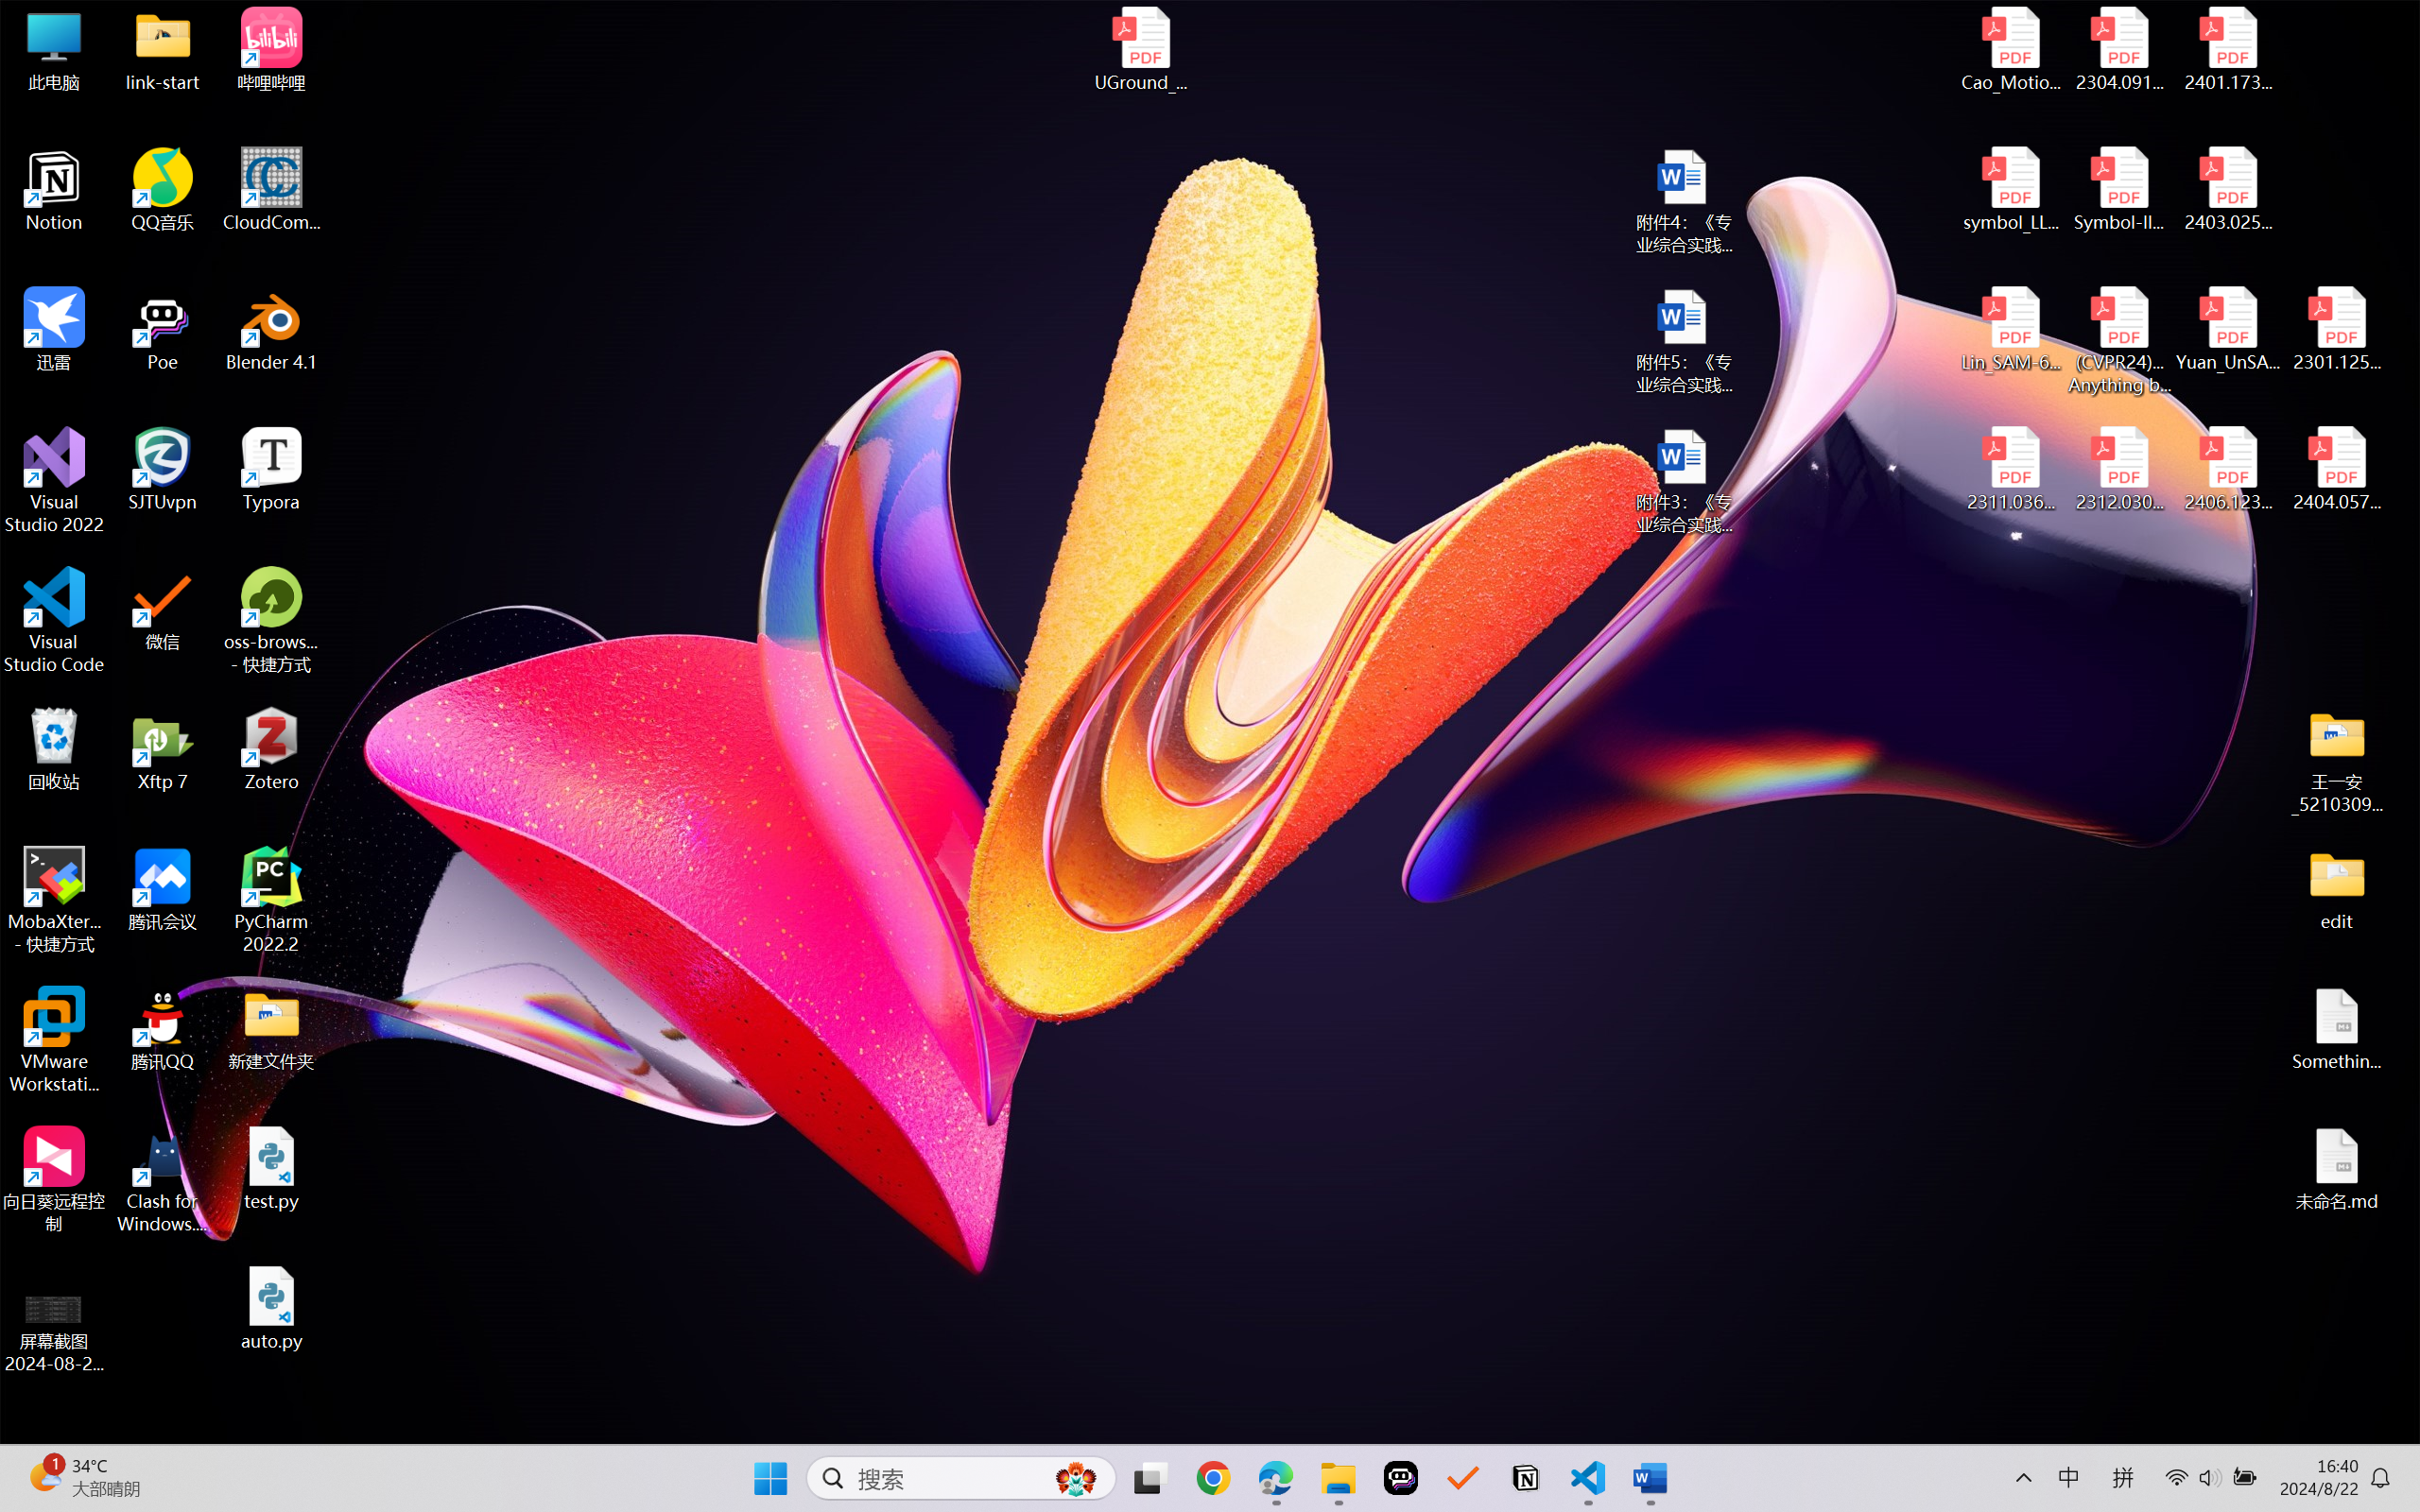 The image size is (2420, 1512). I want to click on VMware Workstation Pro, so click(55, 1040).